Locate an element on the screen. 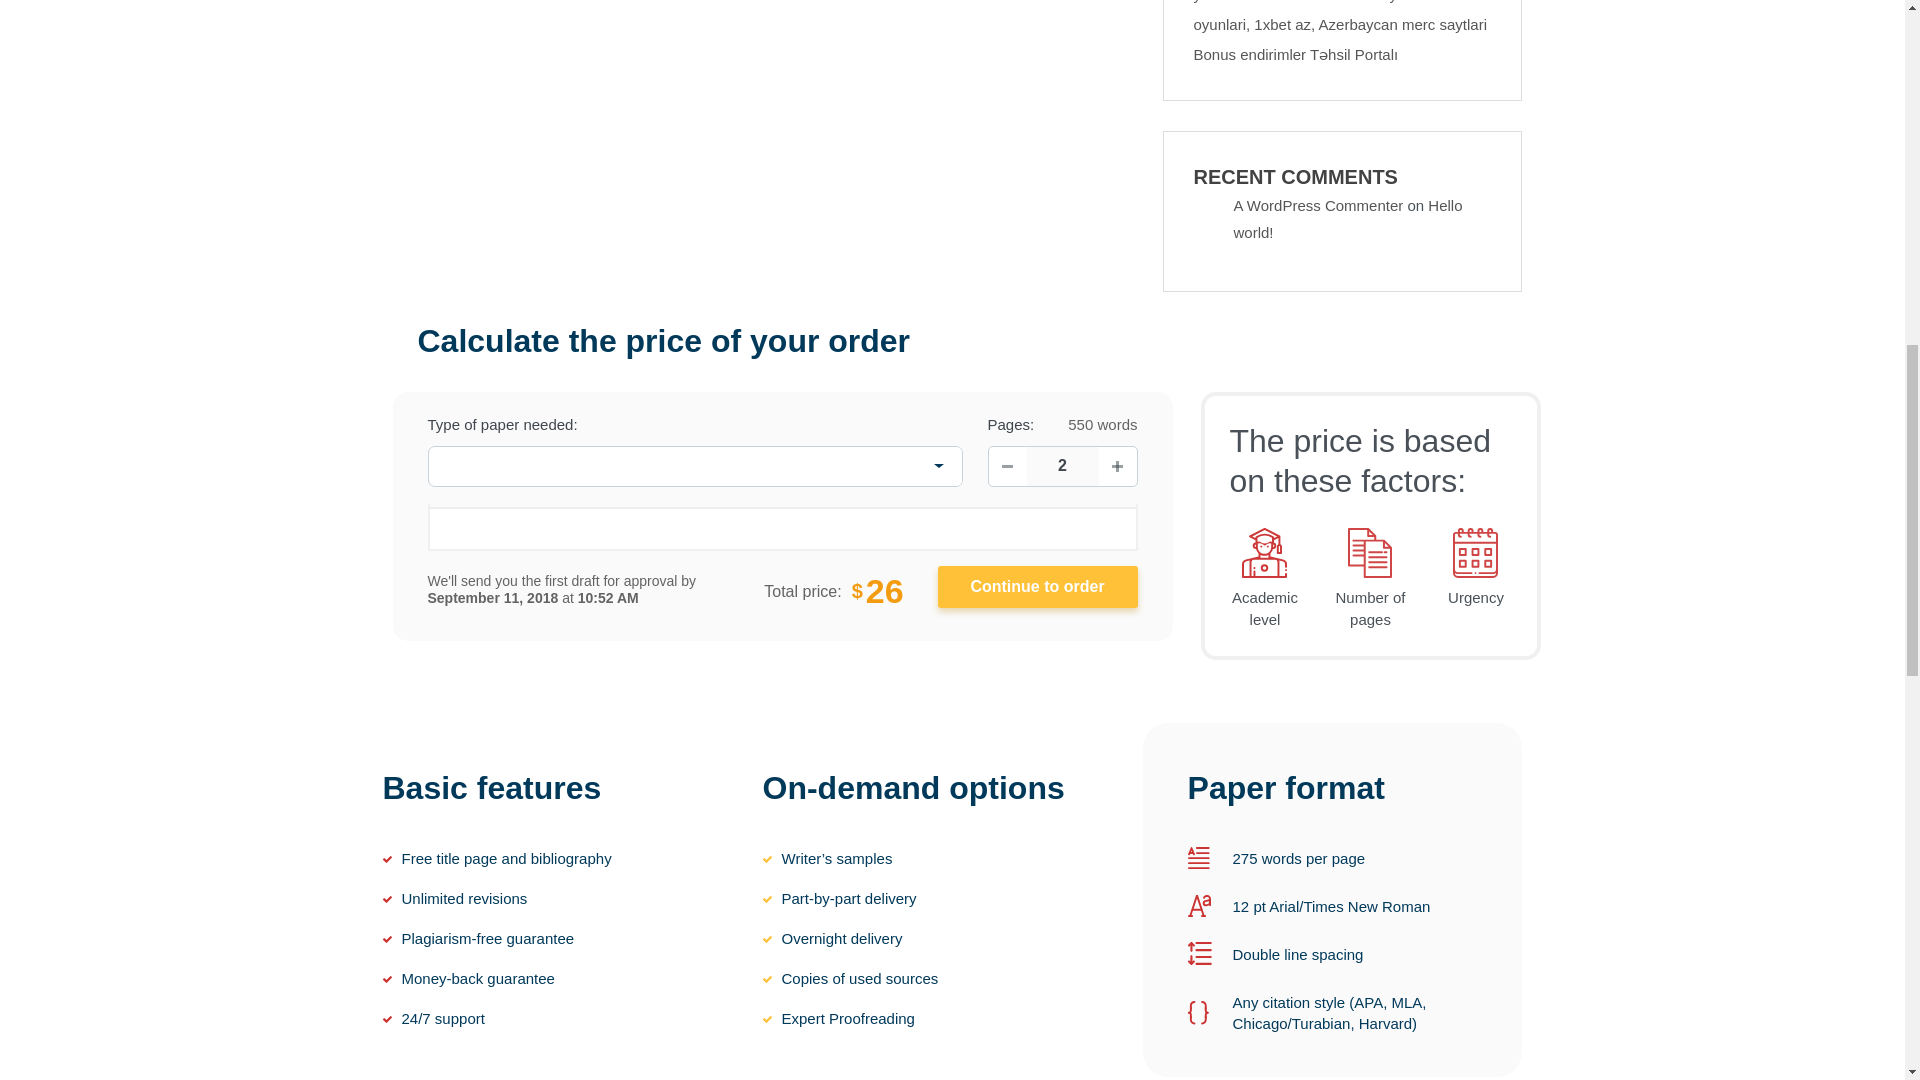 The width and height of the screenshot is (1920, 1080). Hello world! is located at coordinates (1348, 218).